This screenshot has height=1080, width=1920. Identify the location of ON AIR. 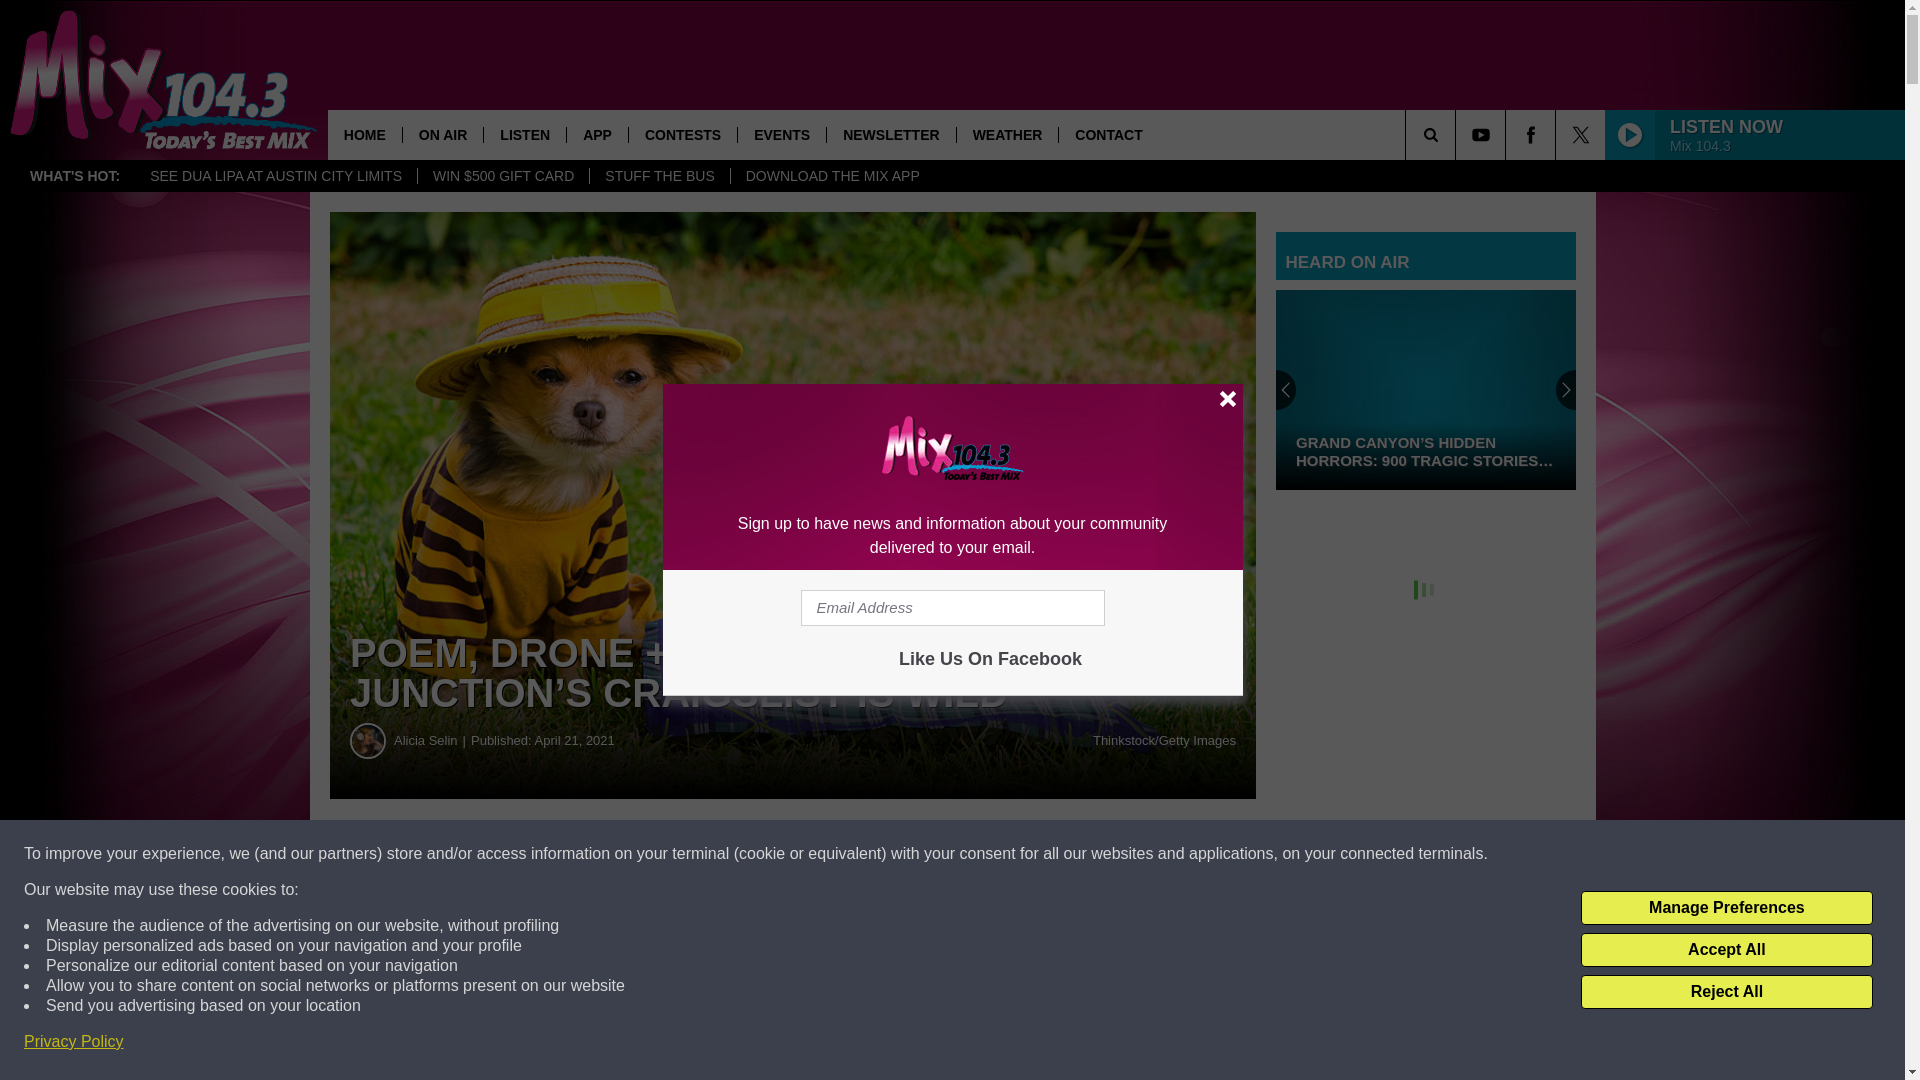
(442, 134).